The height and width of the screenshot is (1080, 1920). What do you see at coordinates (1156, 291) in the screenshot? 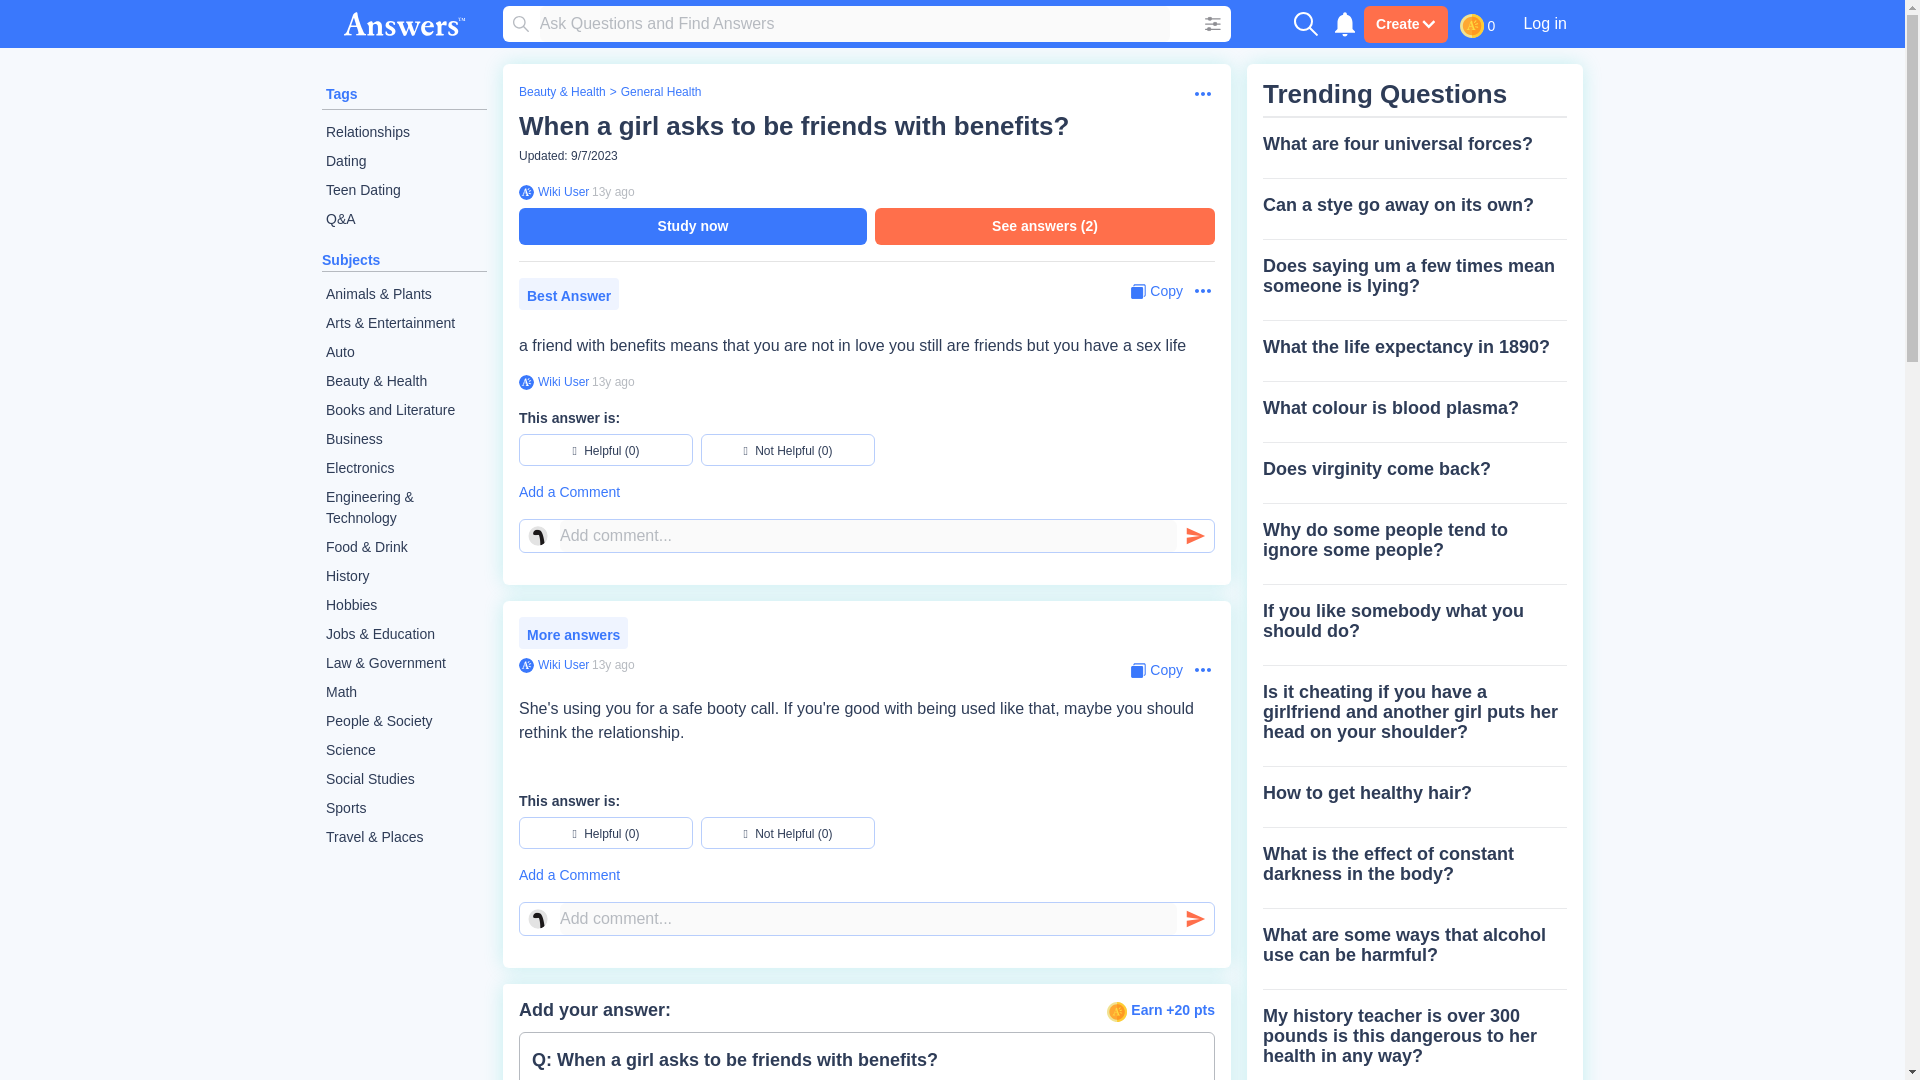
I see `Copy` at bounding box center [1156, 291].